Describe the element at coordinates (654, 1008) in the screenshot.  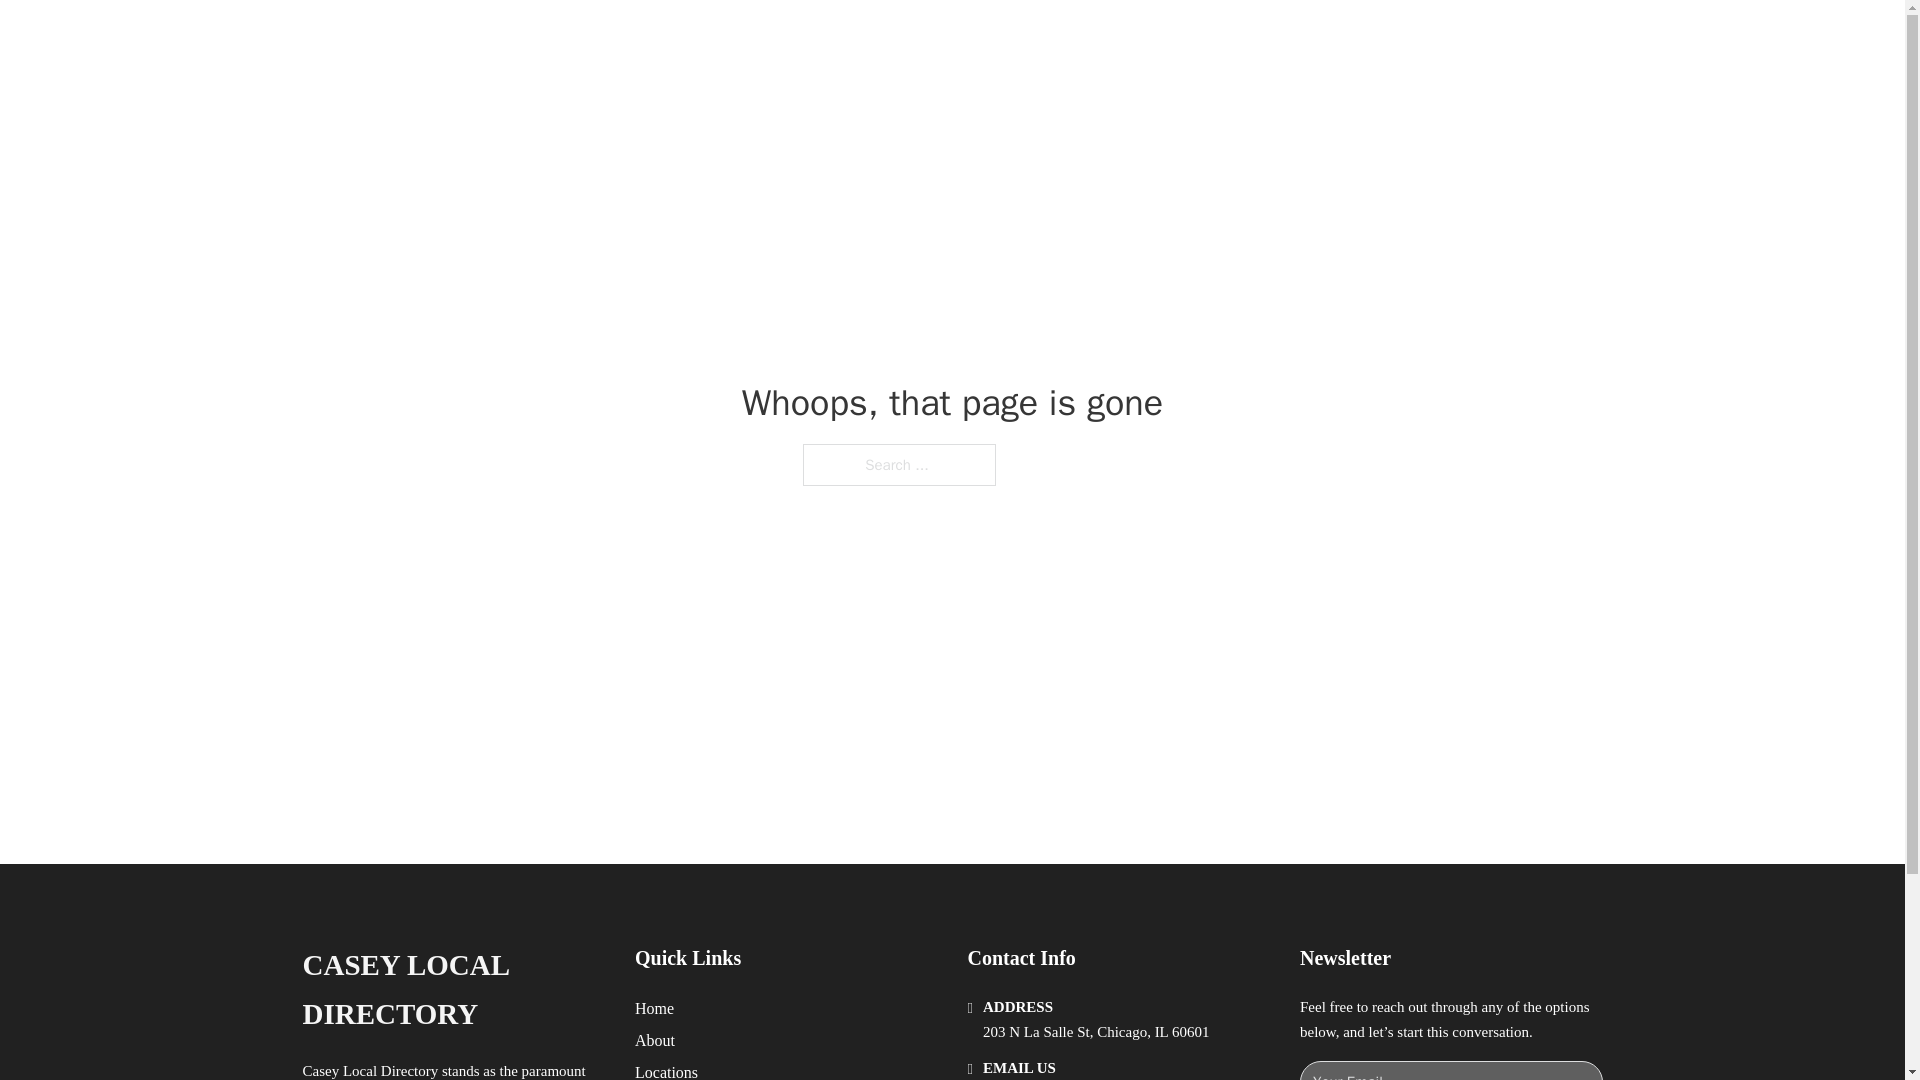
I see `Home` at that location.